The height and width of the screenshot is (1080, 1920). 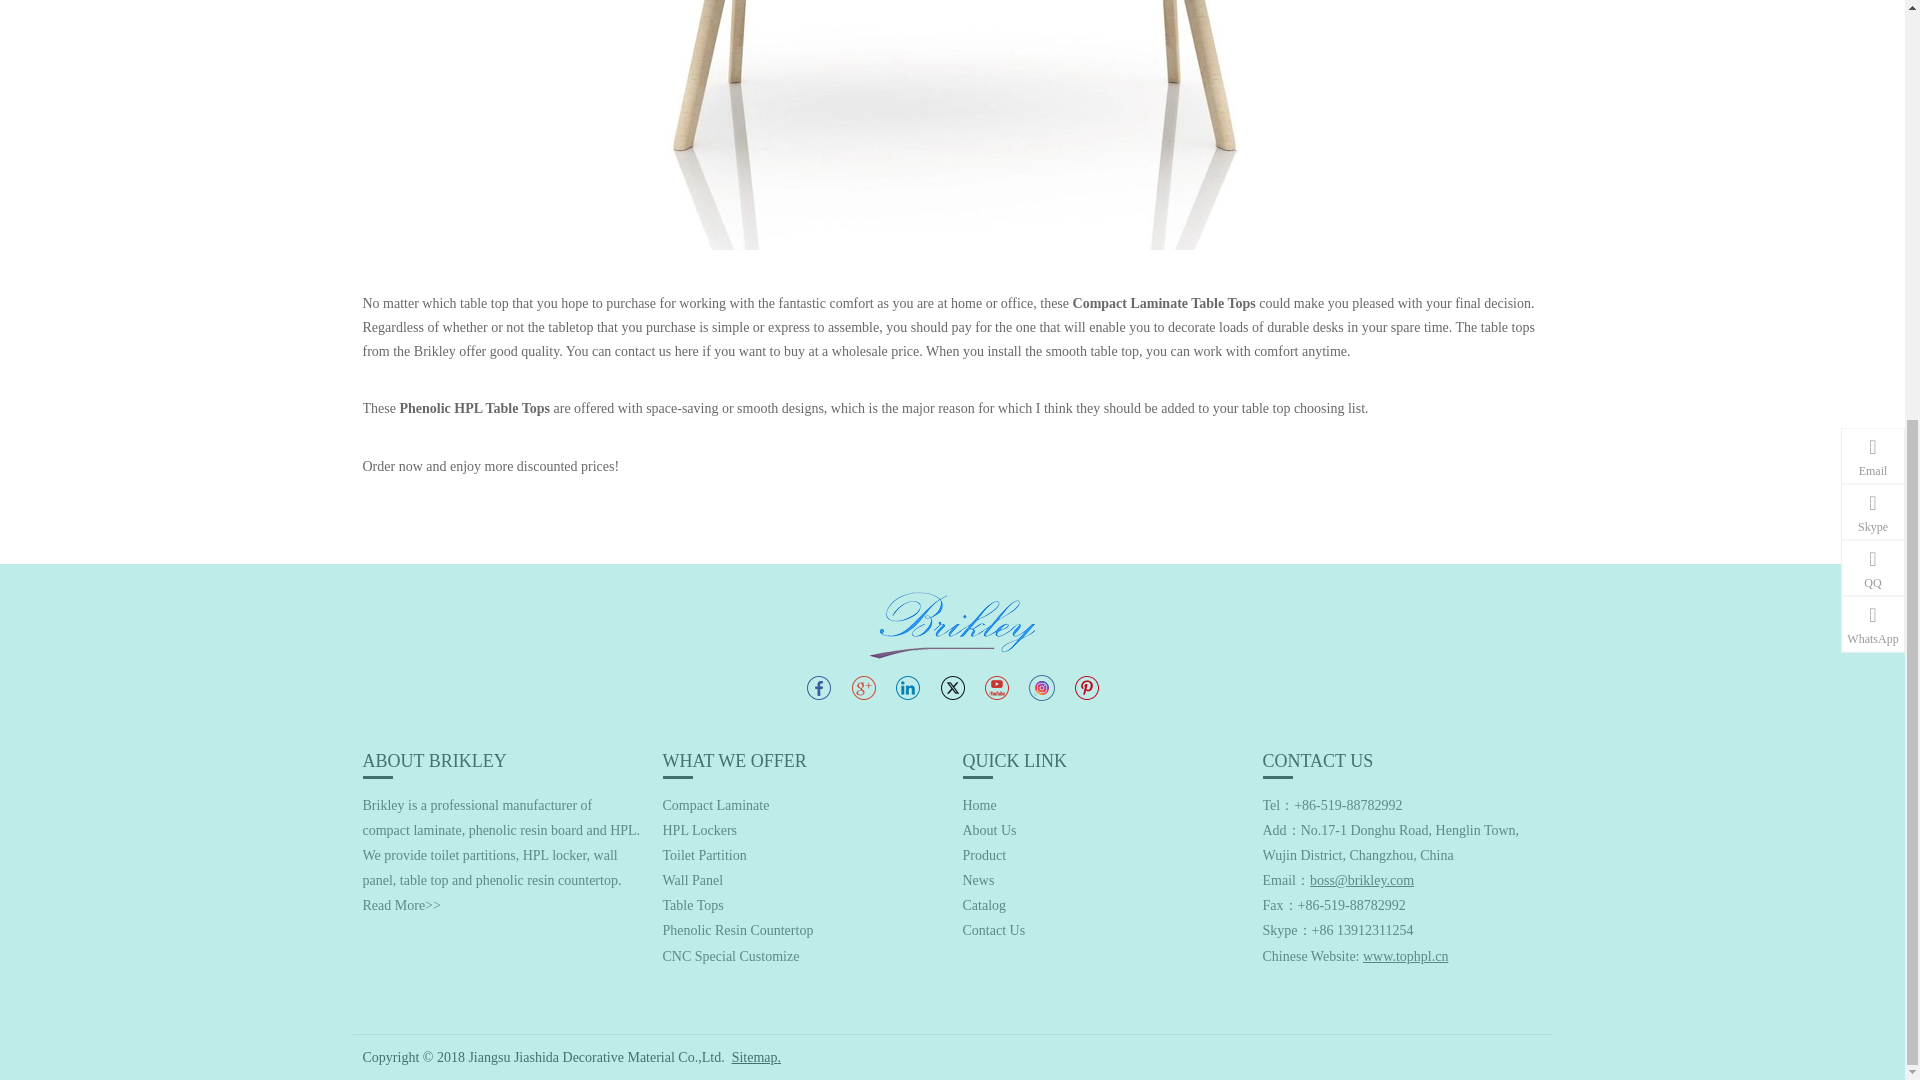 What do you see at coordinates (952, 624) in the screenshot?
I see `Jiangsu Jiashida Decorative Material Co.,Ltd.` at bounding box center [952, 624].